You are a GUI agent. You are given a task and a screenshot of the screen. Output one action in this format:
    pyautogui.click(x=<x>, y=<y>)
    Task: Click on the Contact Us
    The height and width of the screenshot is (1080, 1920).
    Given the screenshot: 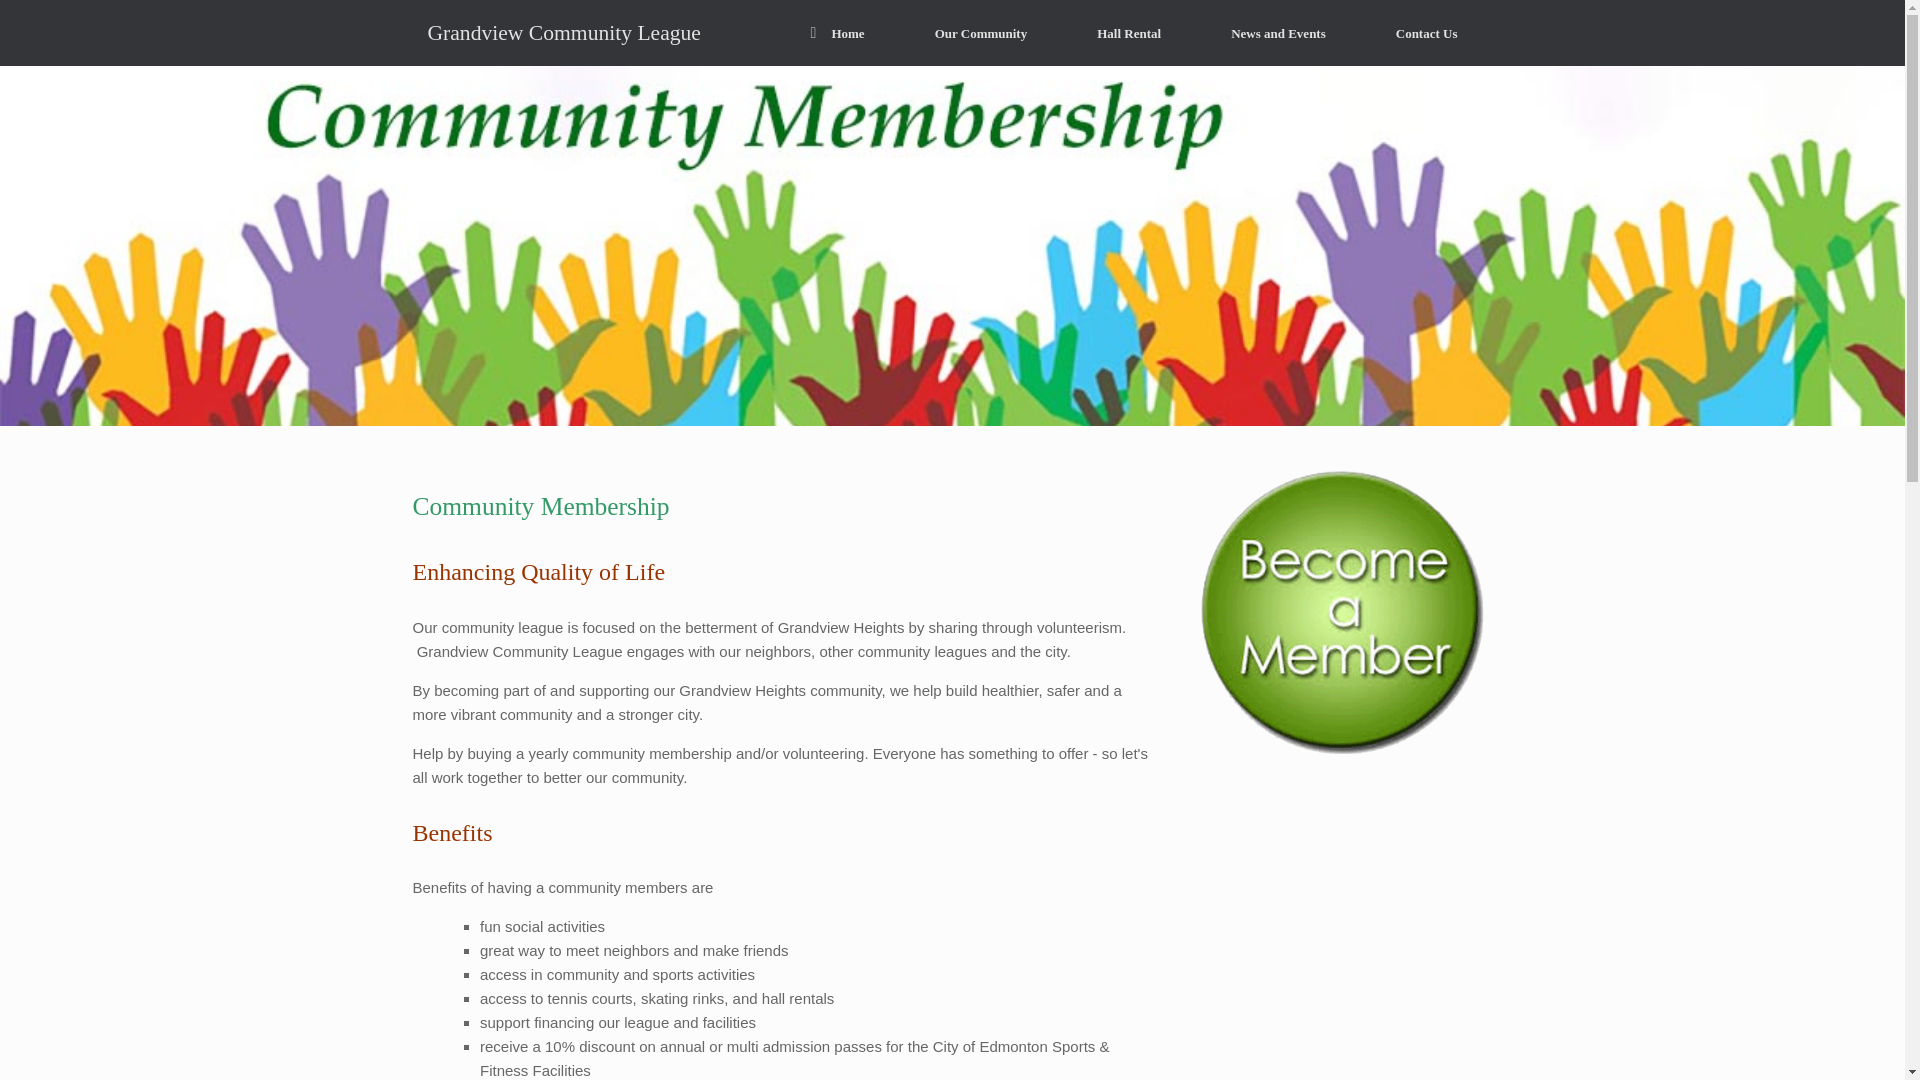 What is the action you would take?
    pyautogui.click(x=1427, y=33)
    